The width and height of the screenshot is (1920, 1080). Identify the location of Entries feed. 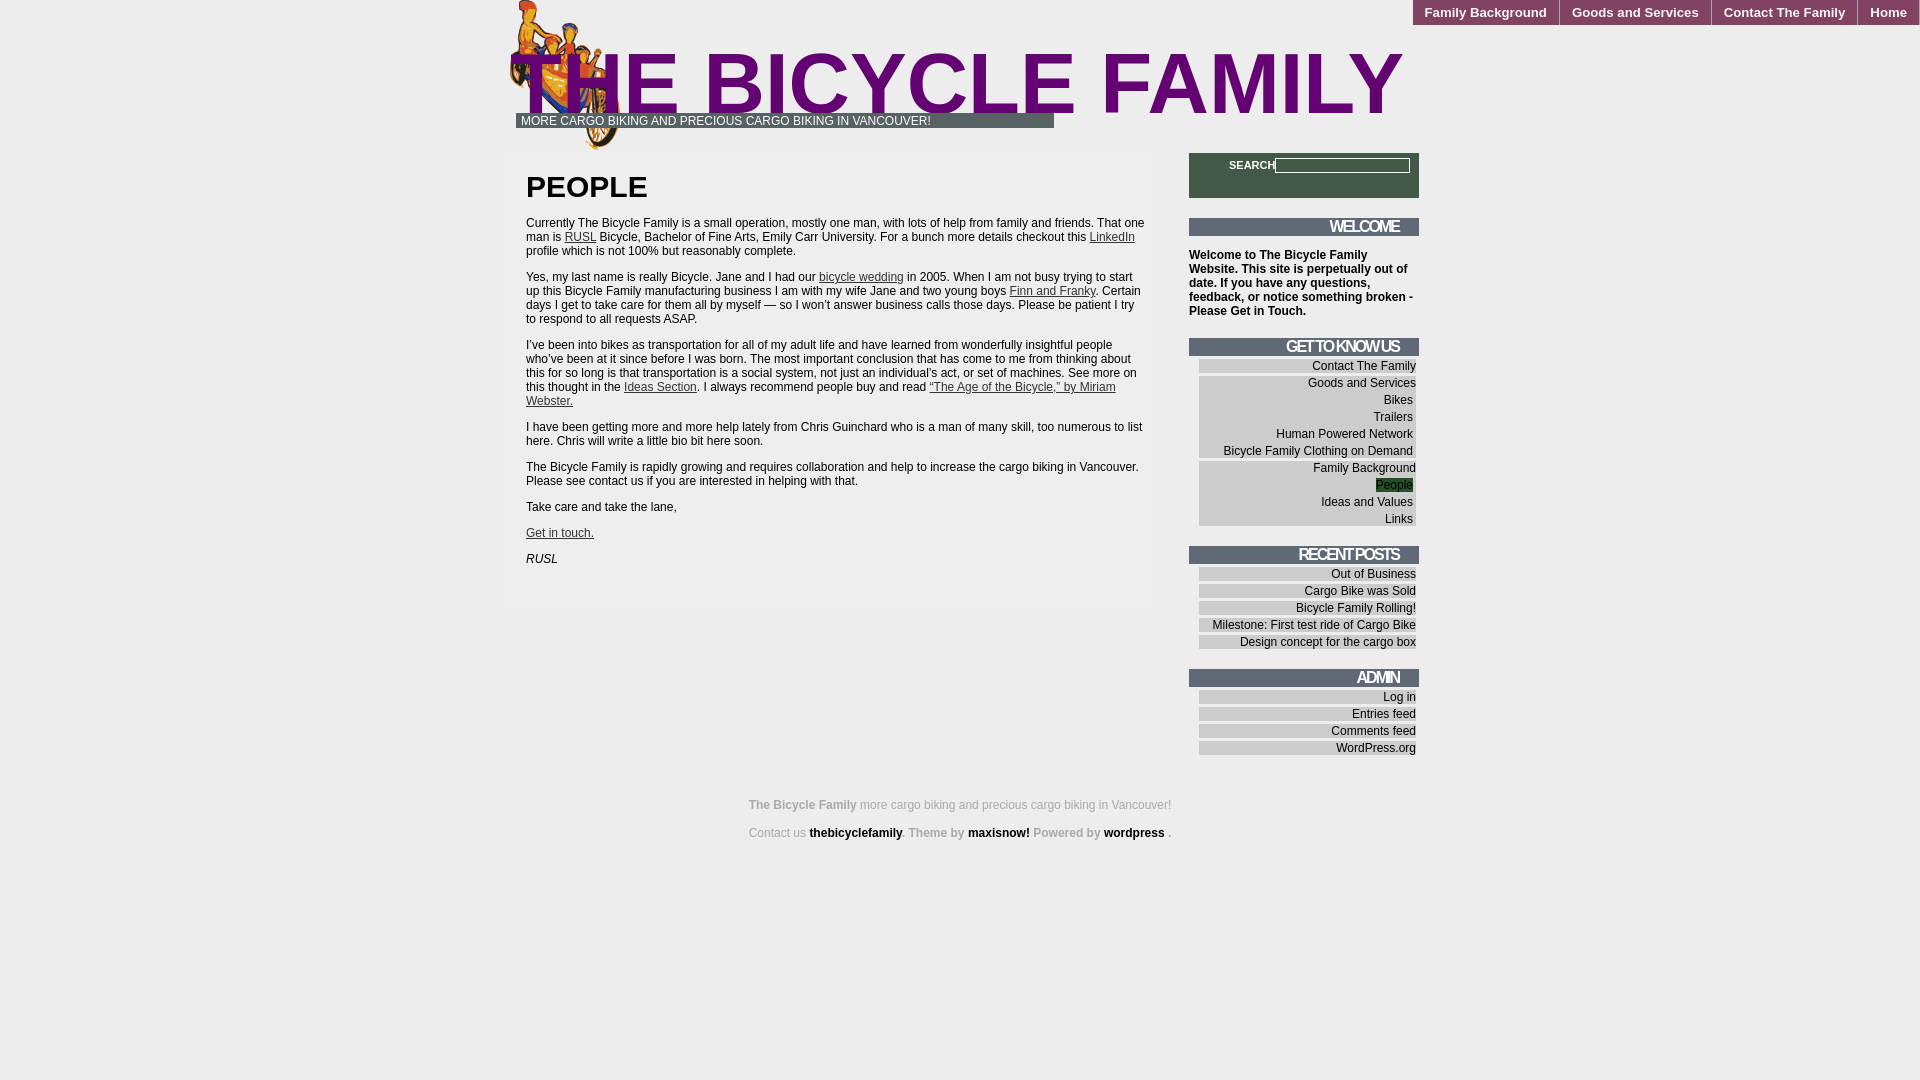
(1384, 714).